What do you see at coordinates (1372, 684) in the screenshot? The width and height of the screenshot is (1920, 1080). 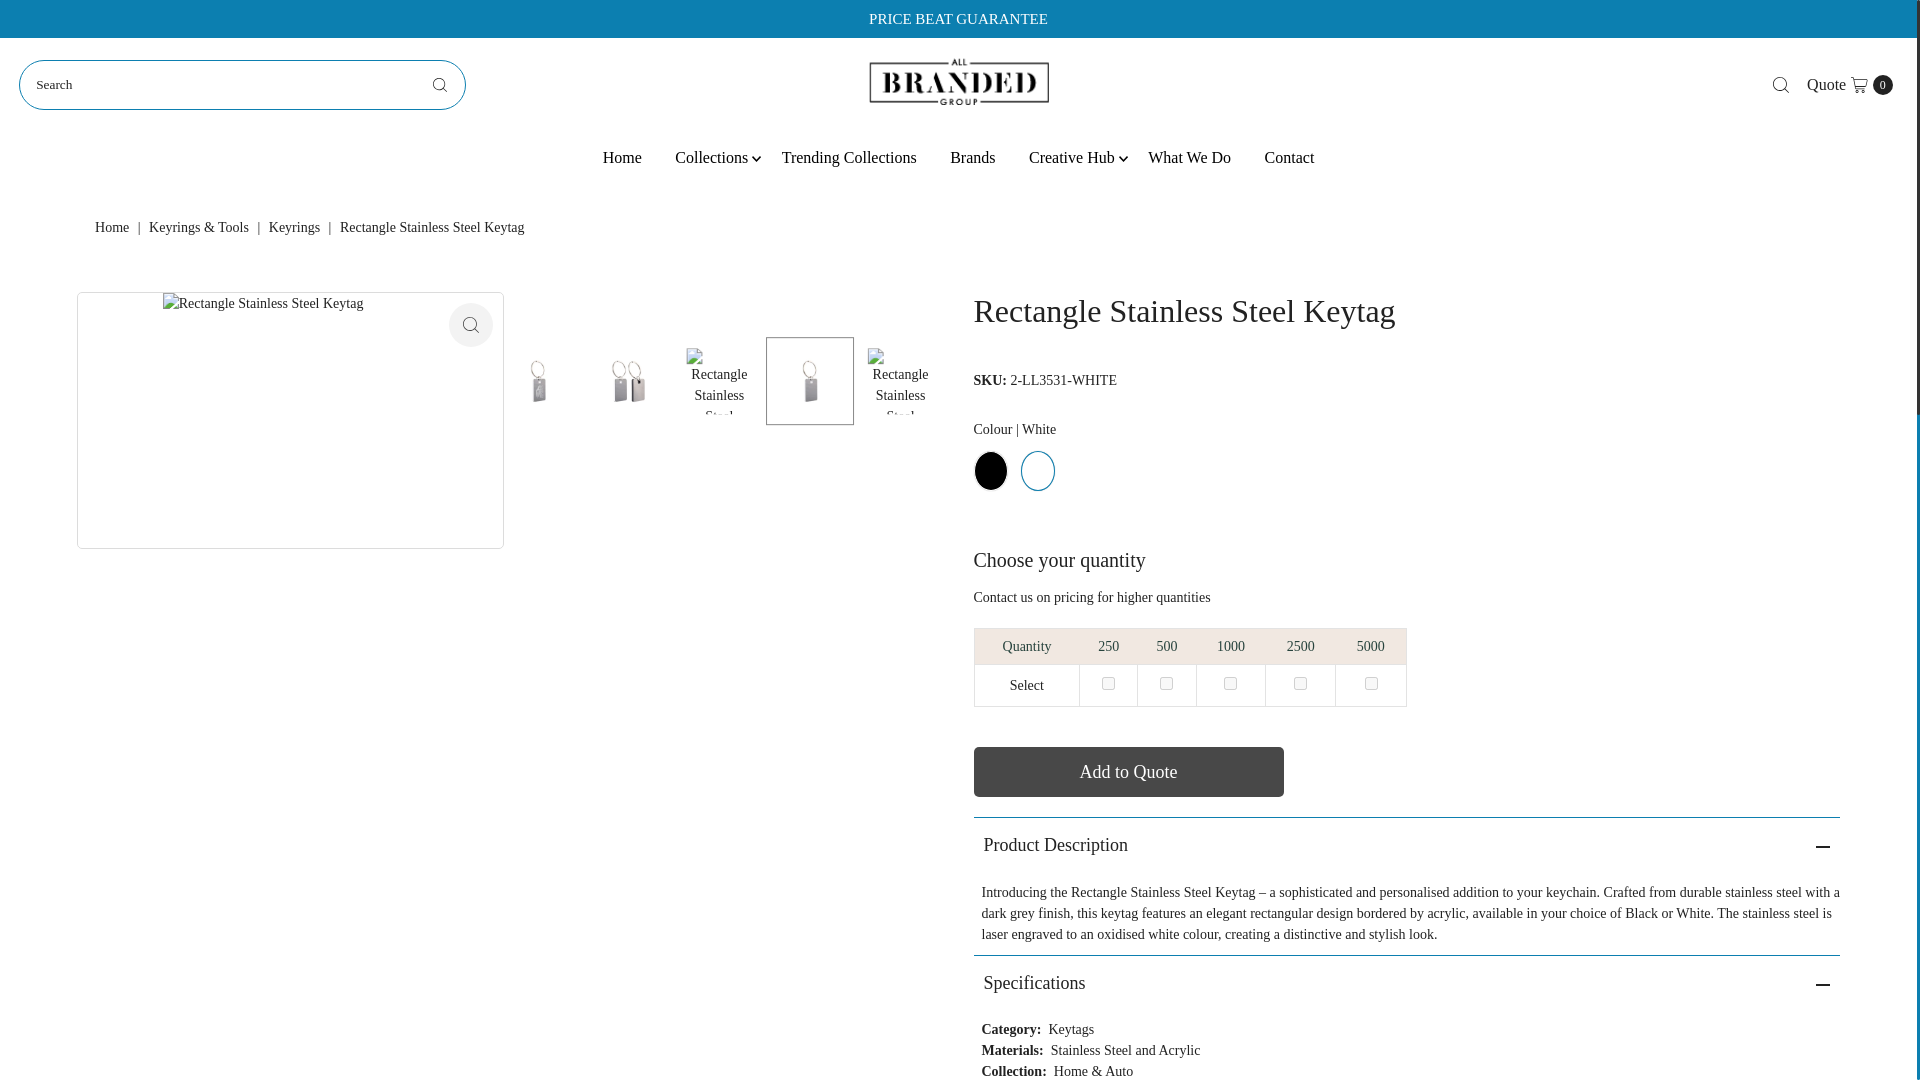 I see `Click to zoom` at bounding box center [1372, 684].